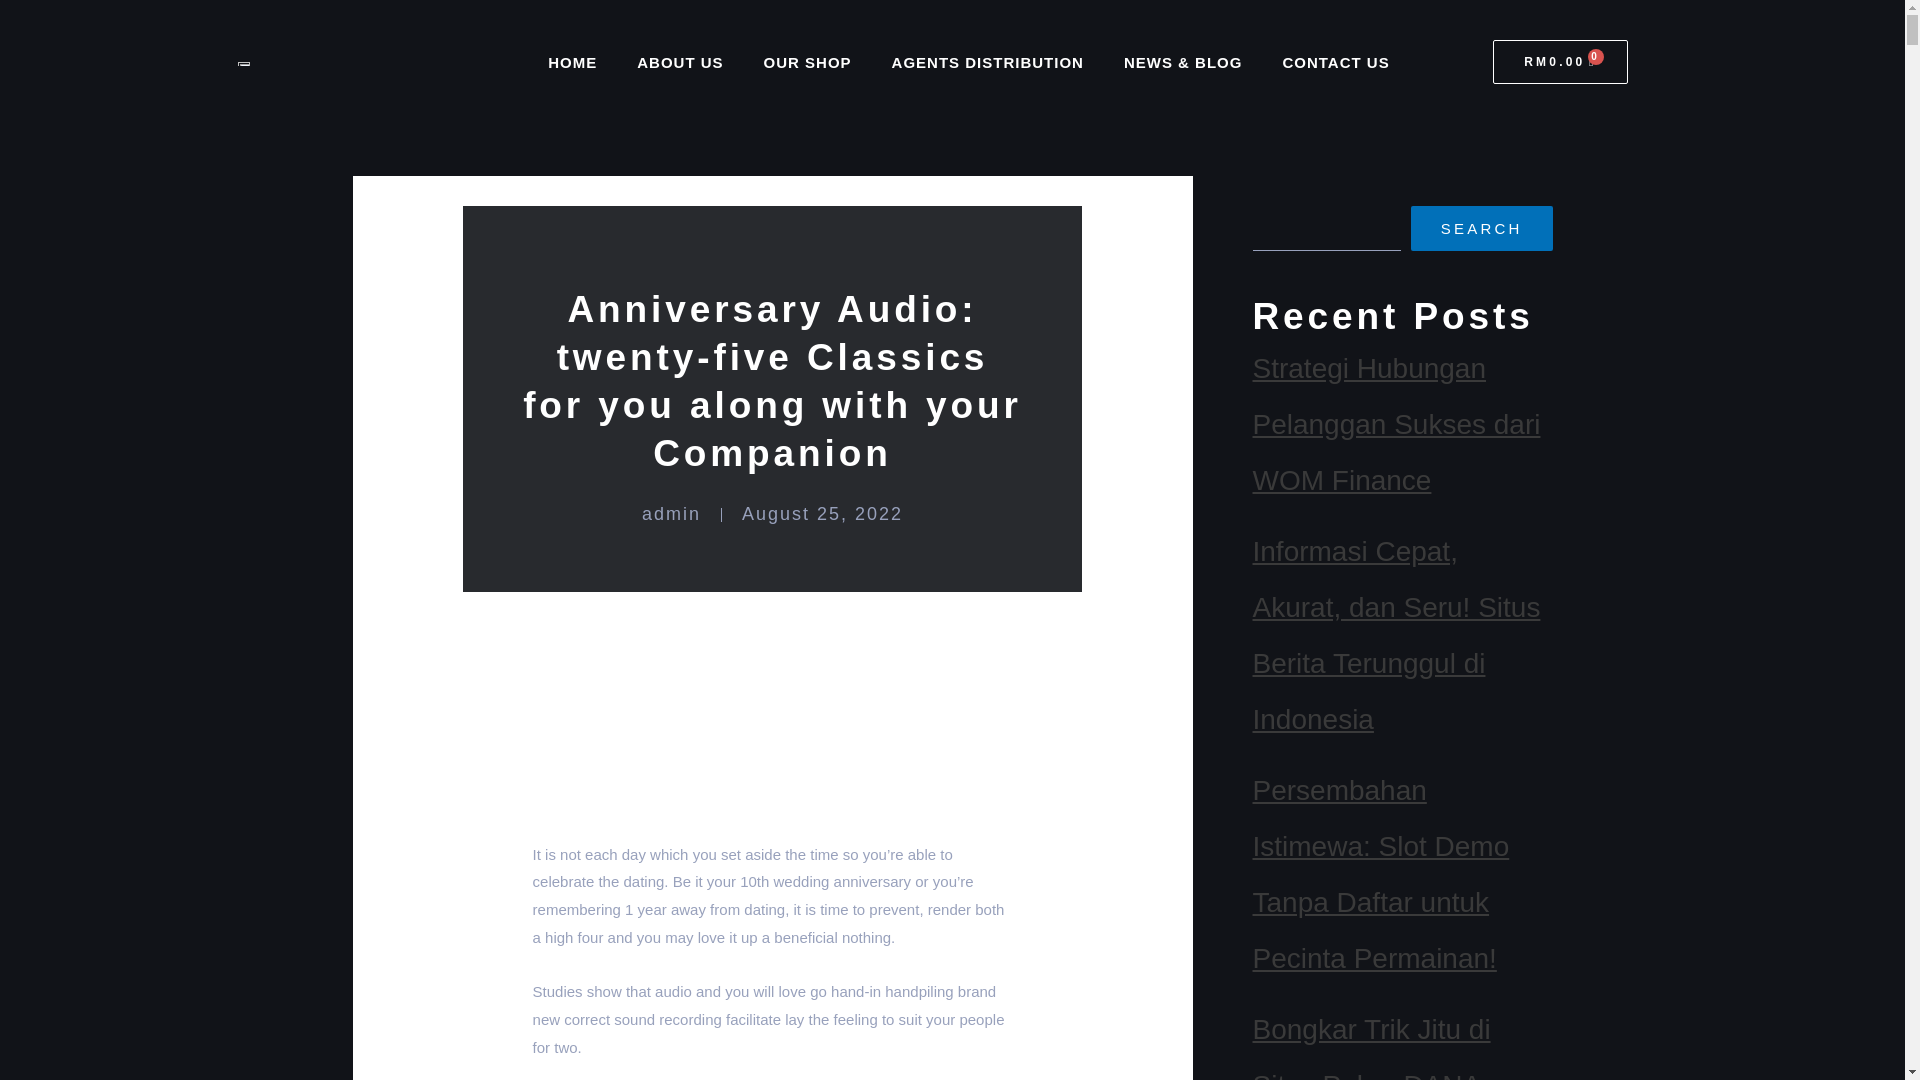 The image size is (1920, 1080). What do you see at coordinates (822, 514) in the screenshot?
I see `August 25, 2022` at bounding box center [822, 514].